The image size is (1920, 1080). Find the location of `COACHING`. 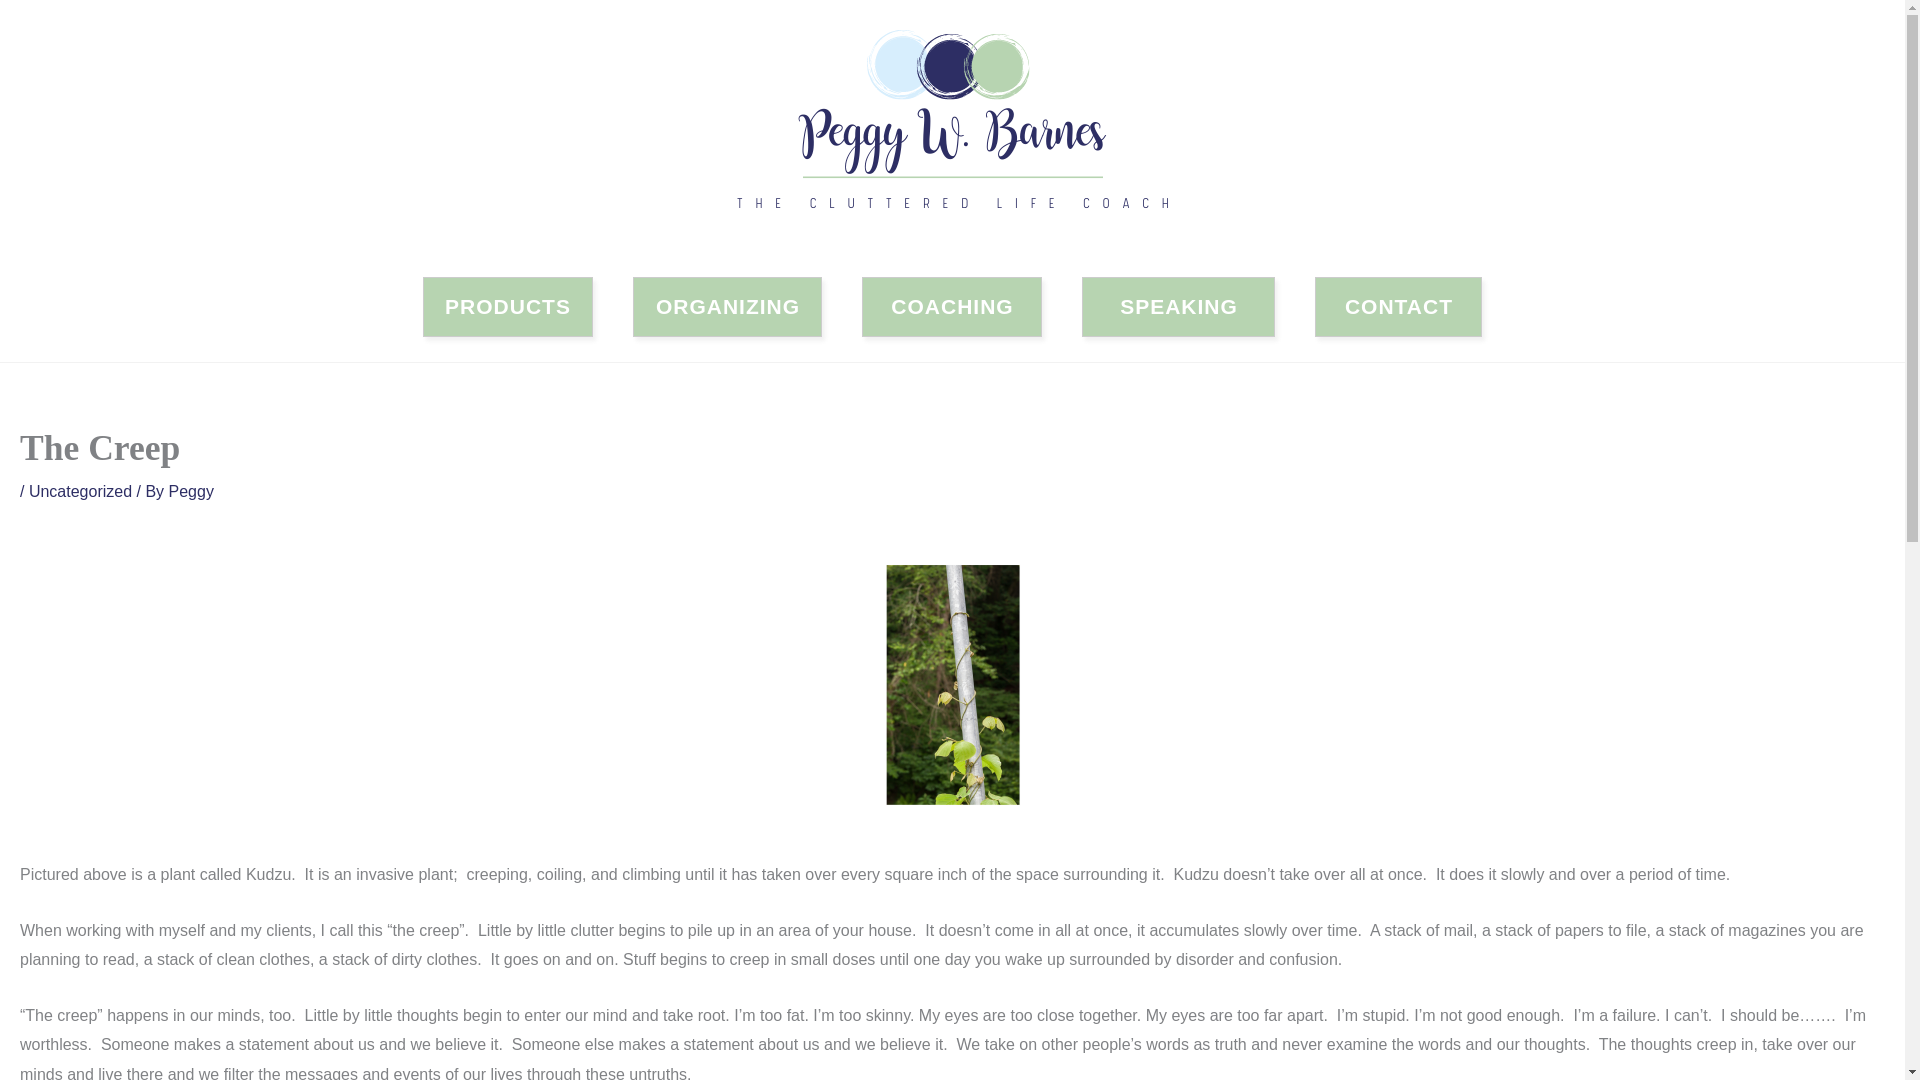

COACHING is located at coordinates (952, 306).